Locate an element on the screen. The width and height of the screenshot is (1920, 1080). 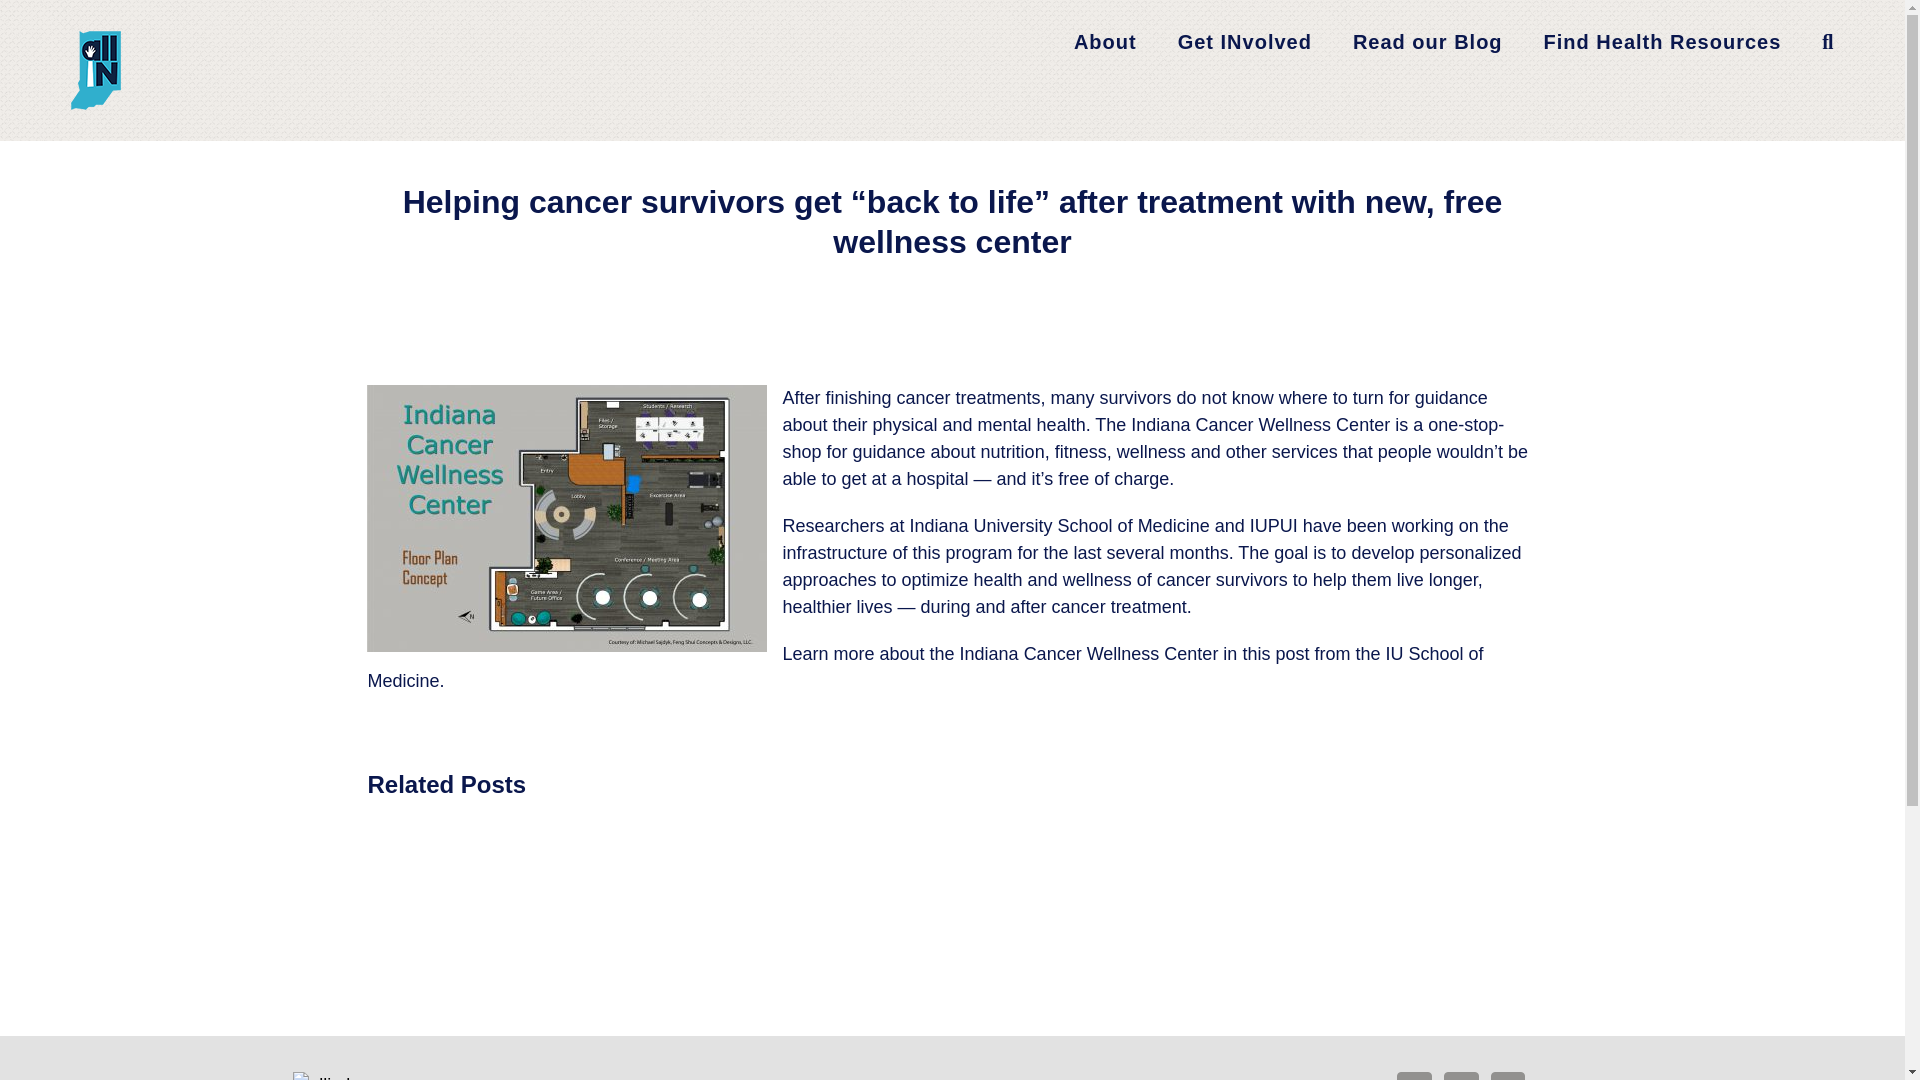
Find Health Resources is located at coordinates (1662, 42).